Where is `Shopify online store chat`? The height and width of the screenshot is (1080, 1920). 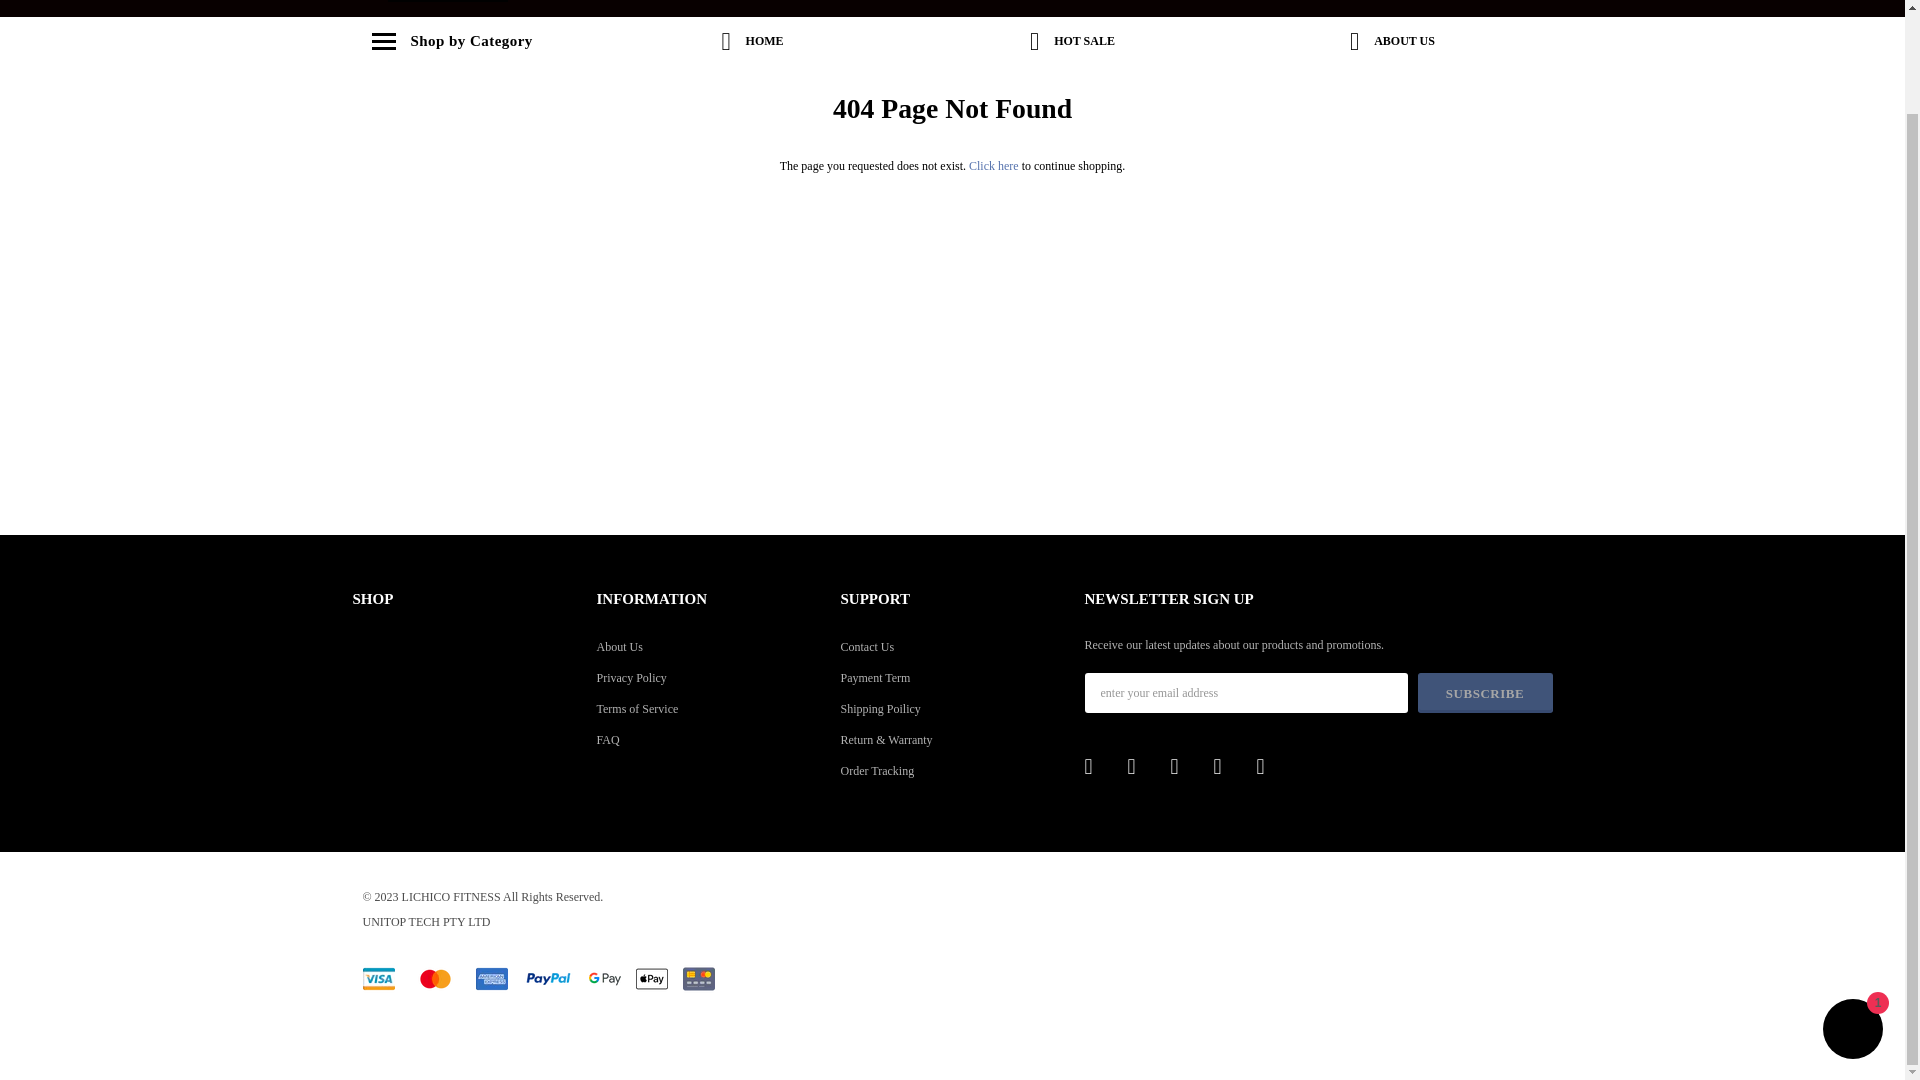
Shopify online store chat is located at coordinates (1852, 918).